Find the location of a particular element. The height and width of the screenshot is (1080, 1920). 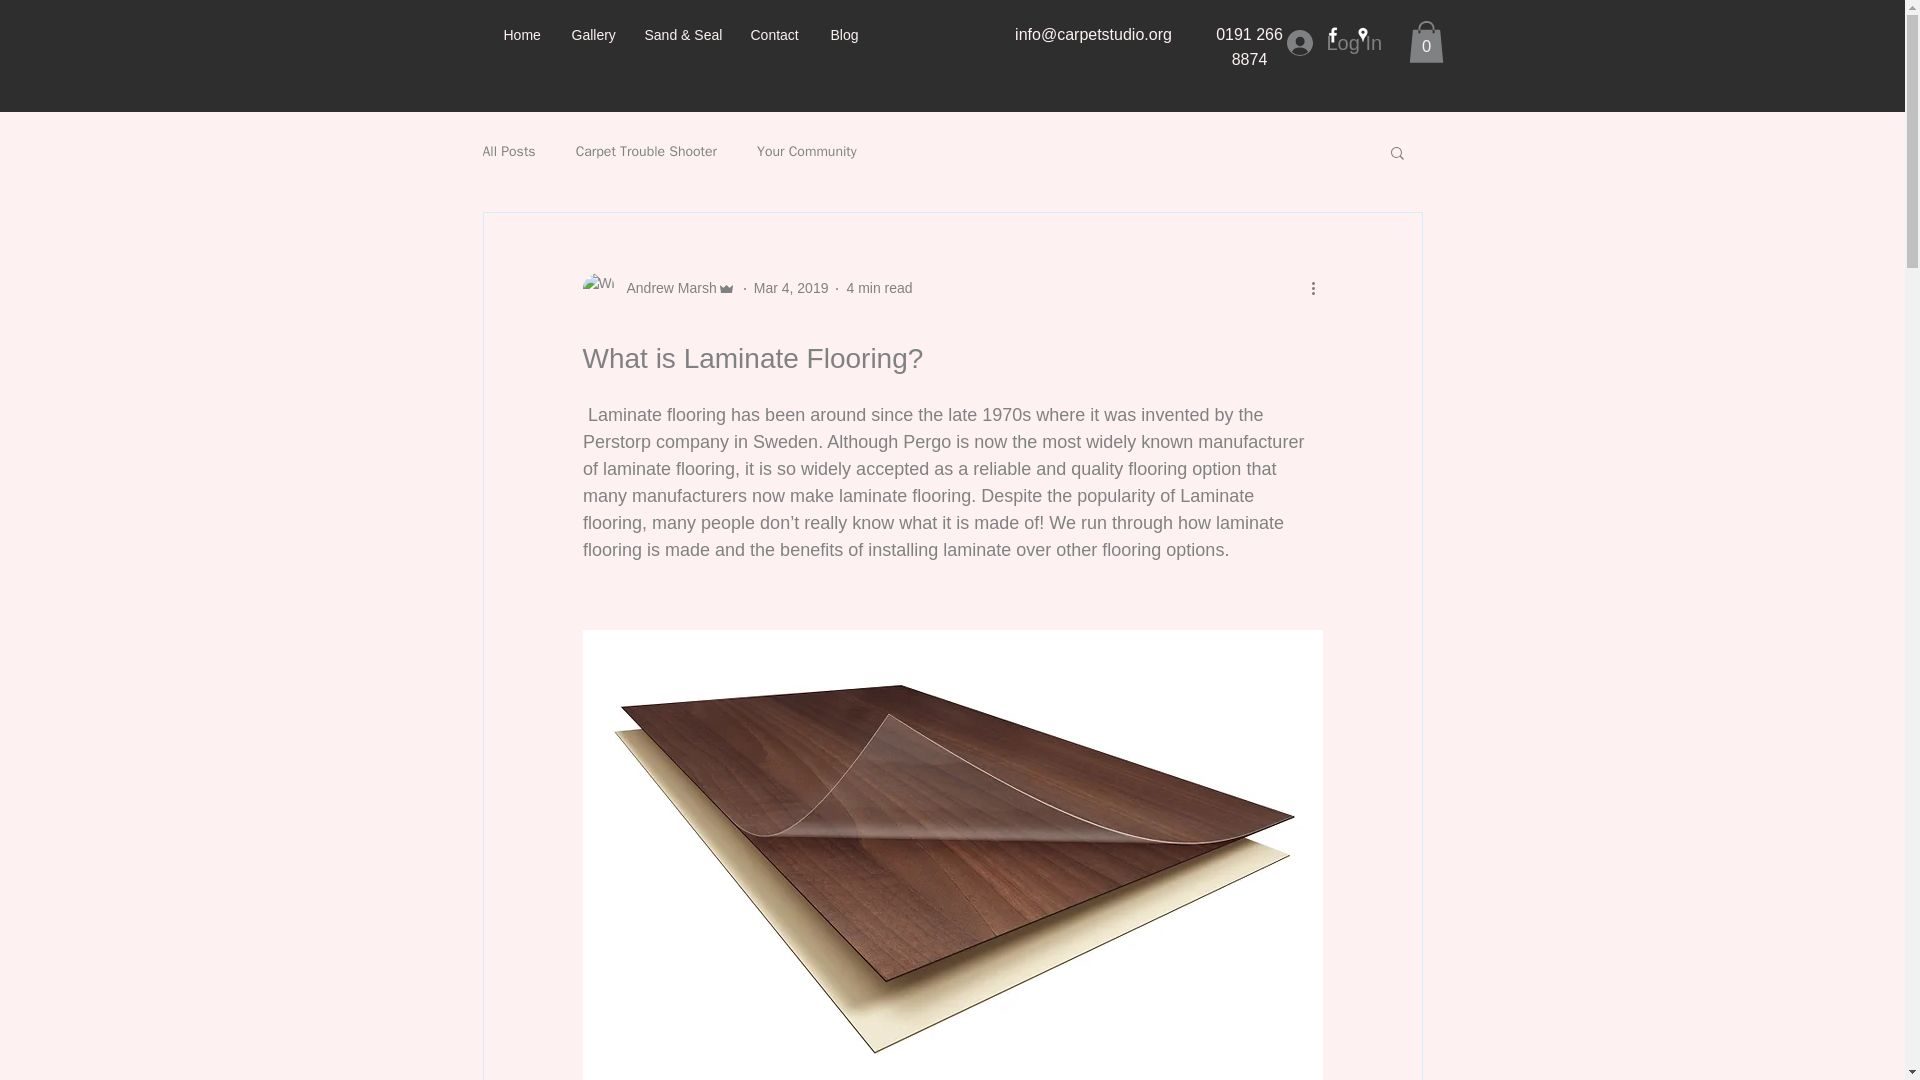

Home is located at coordinates (522, 34).